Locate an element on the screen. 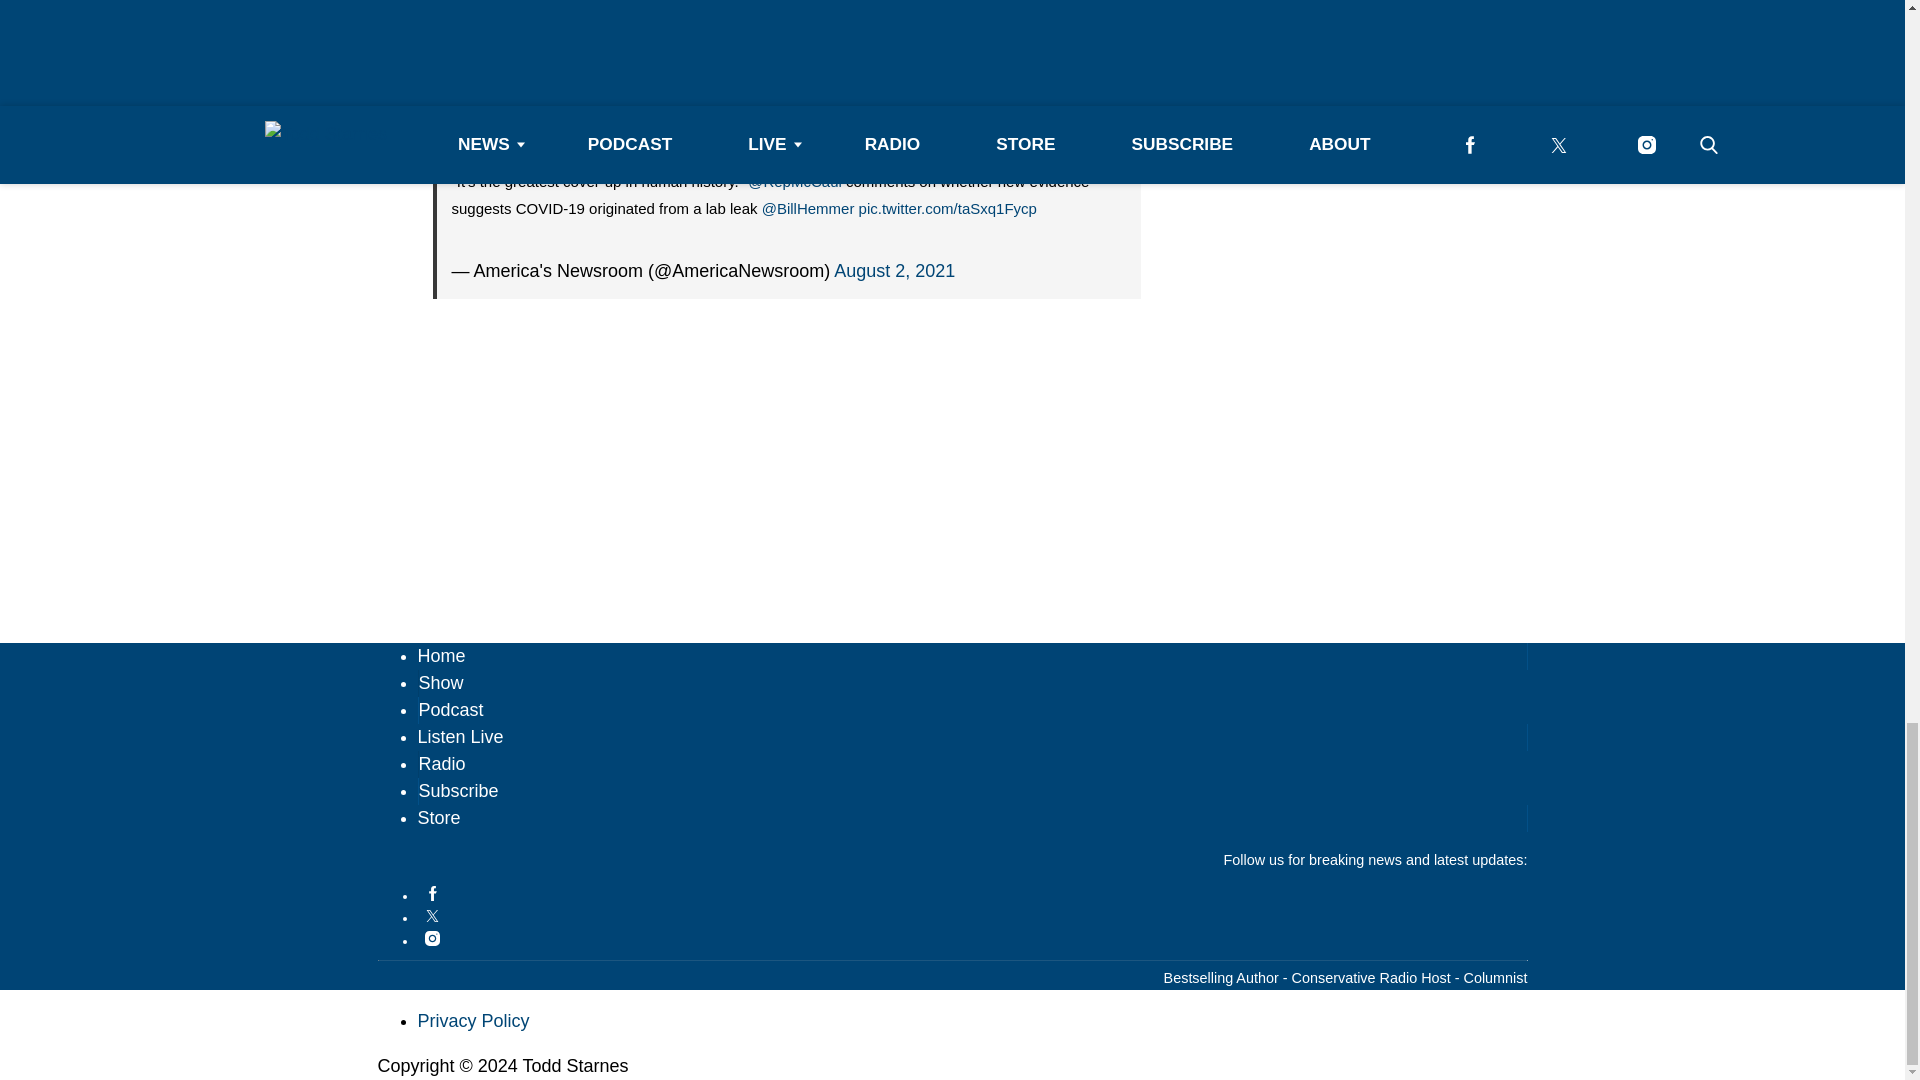 This screenshot has width=1920, height=1080. Follow us on Instagram is located at coordinates (973, 938).